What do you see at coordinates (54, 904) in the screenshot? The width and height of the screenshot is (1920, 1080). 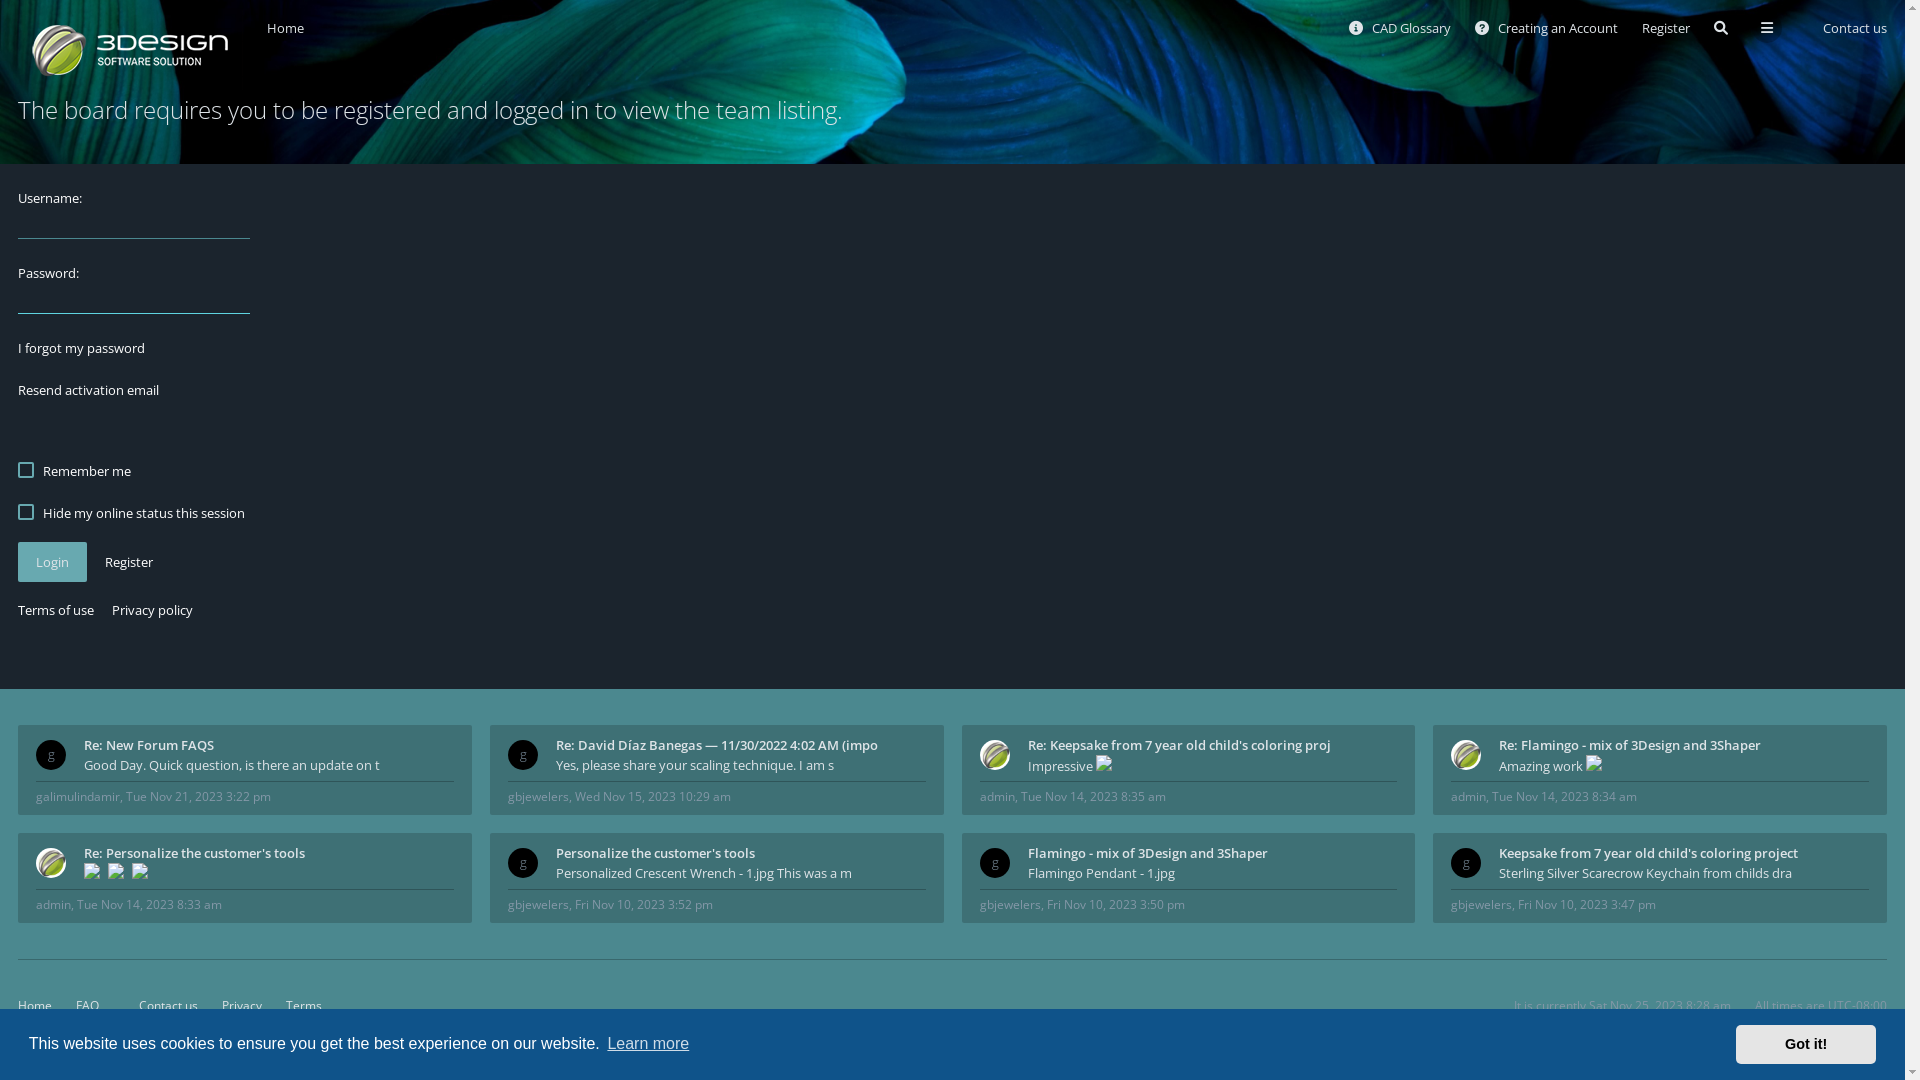 I see `admin` at bounding box center [54, 904].